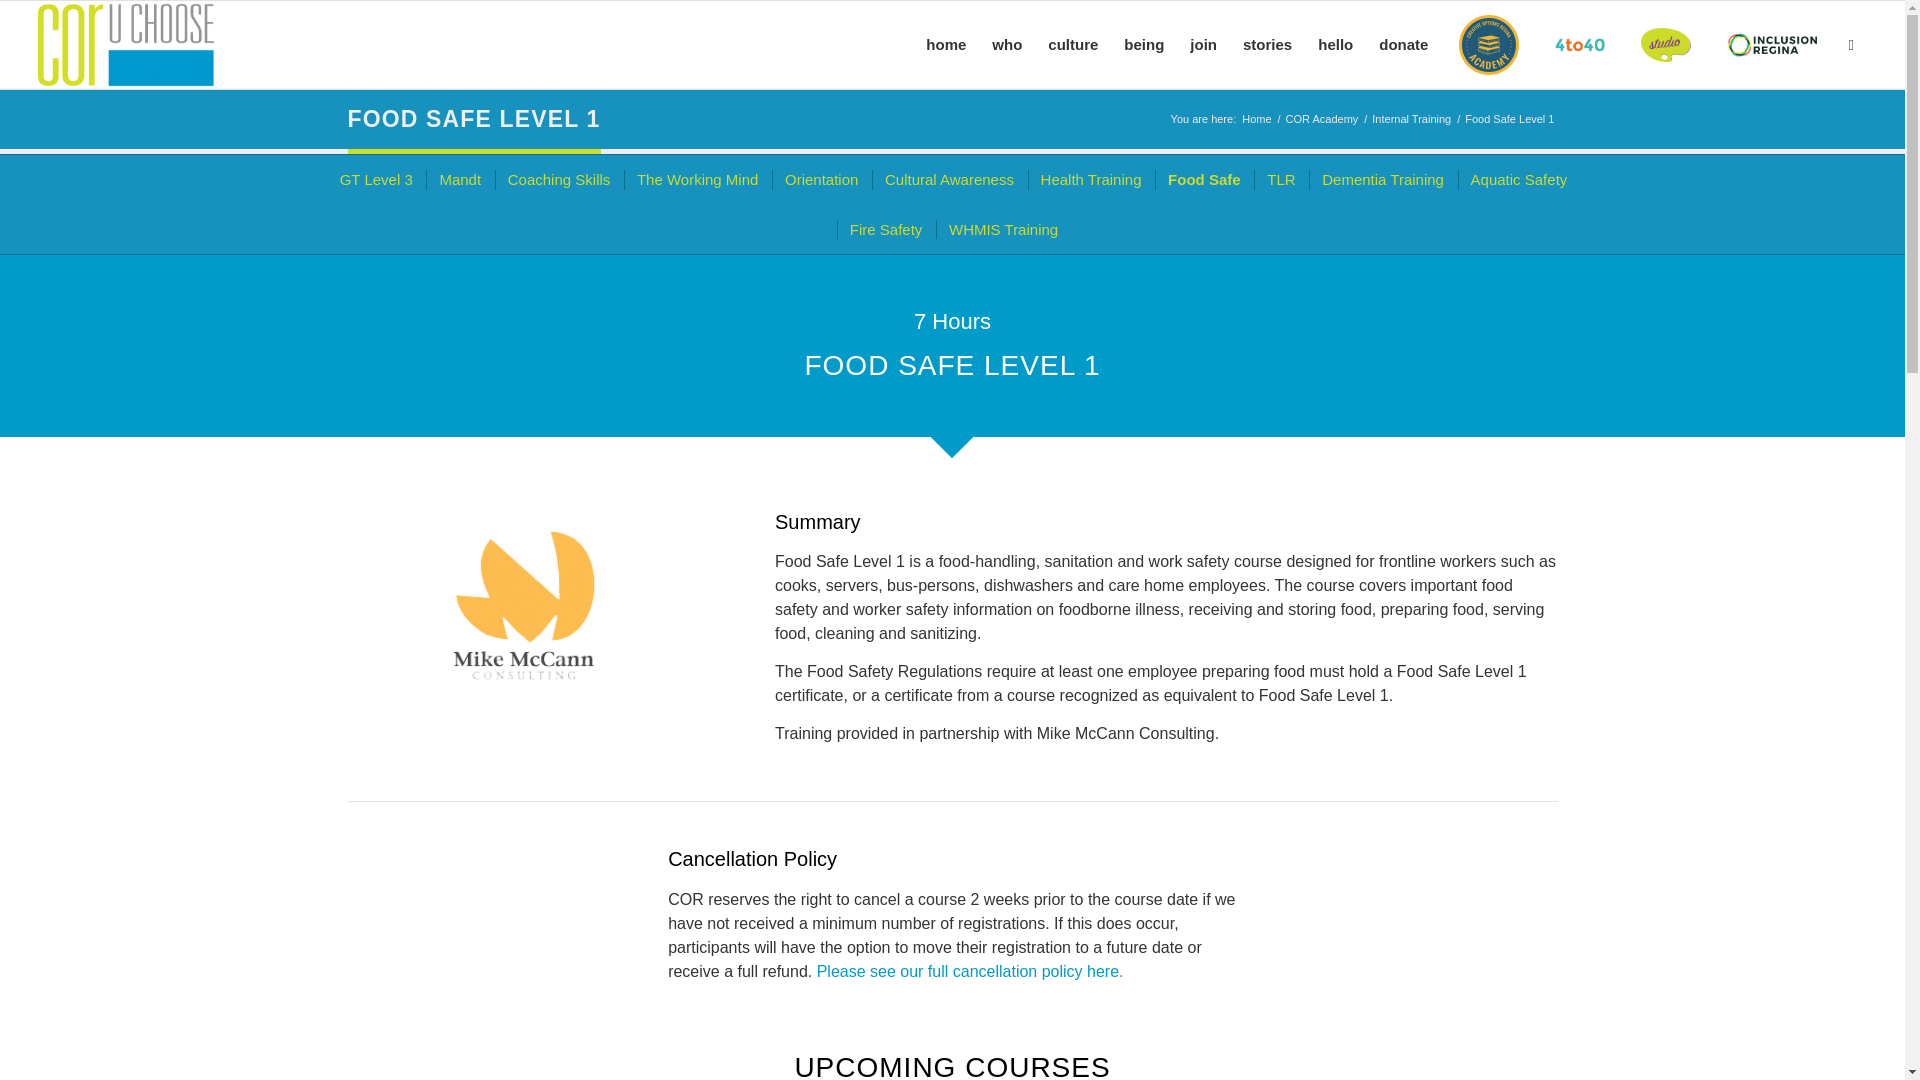  What do you see at coordinates (1381, 180) in the screenshot?
I see `Dementia Training` at bounding box center [1381, 180].